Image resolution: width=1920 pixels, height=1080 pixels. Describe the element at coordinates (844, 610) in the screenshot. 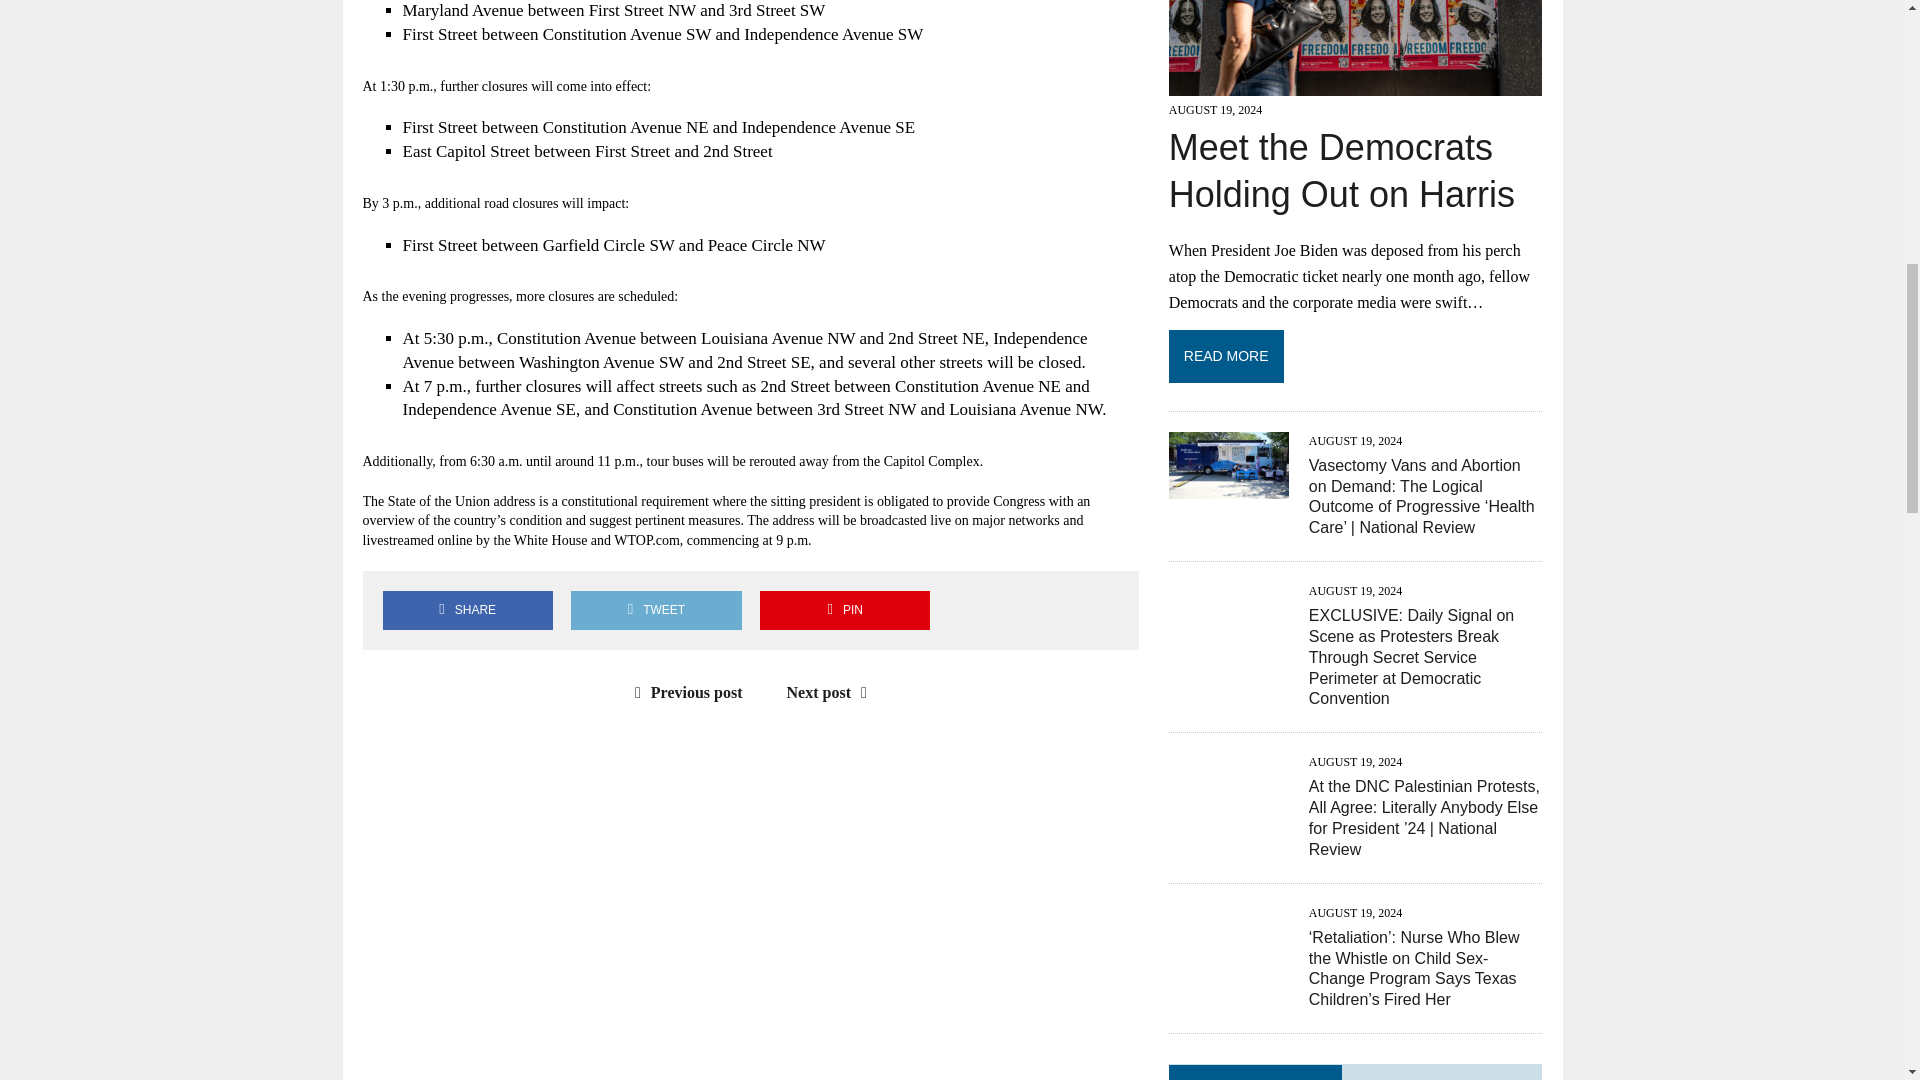

I see `Pin This Post` at that location.